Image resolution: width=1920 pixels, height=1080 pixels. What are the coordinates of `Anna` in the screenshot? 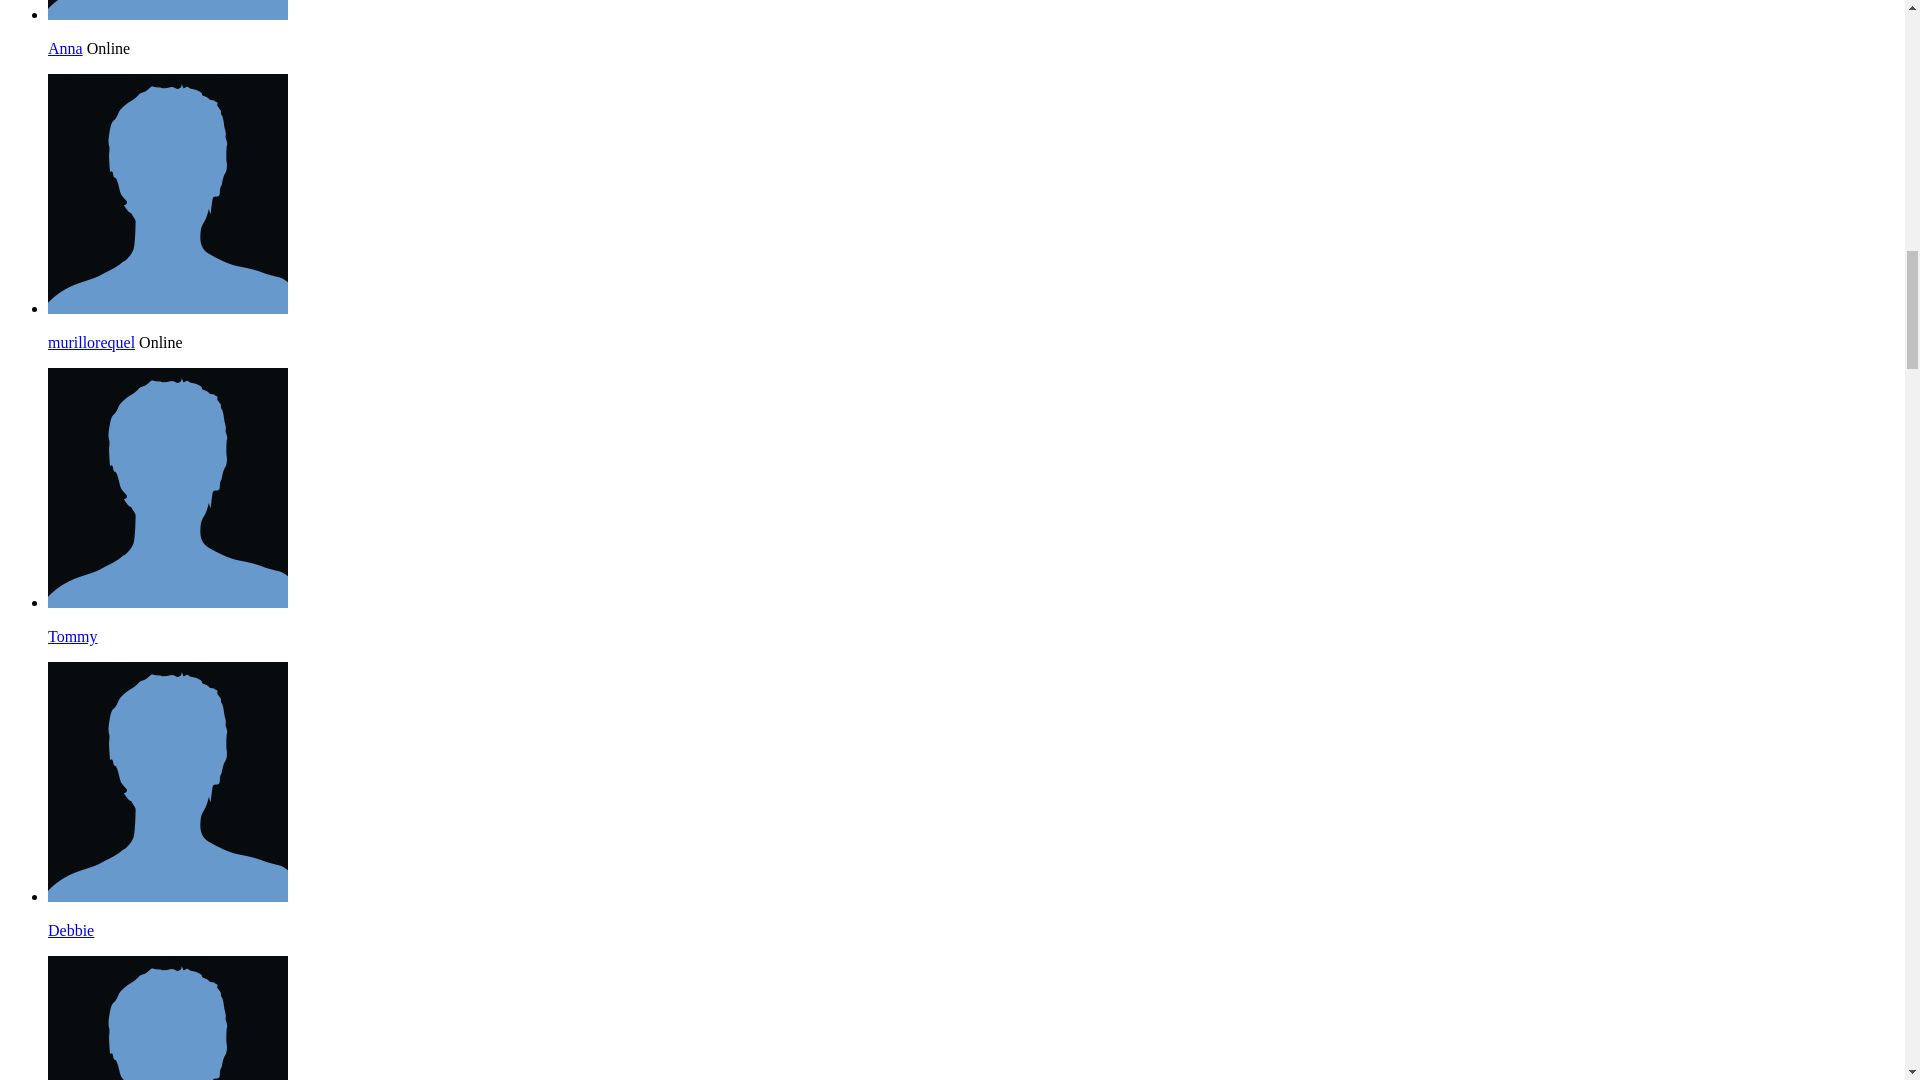 It's located at (168, 14).